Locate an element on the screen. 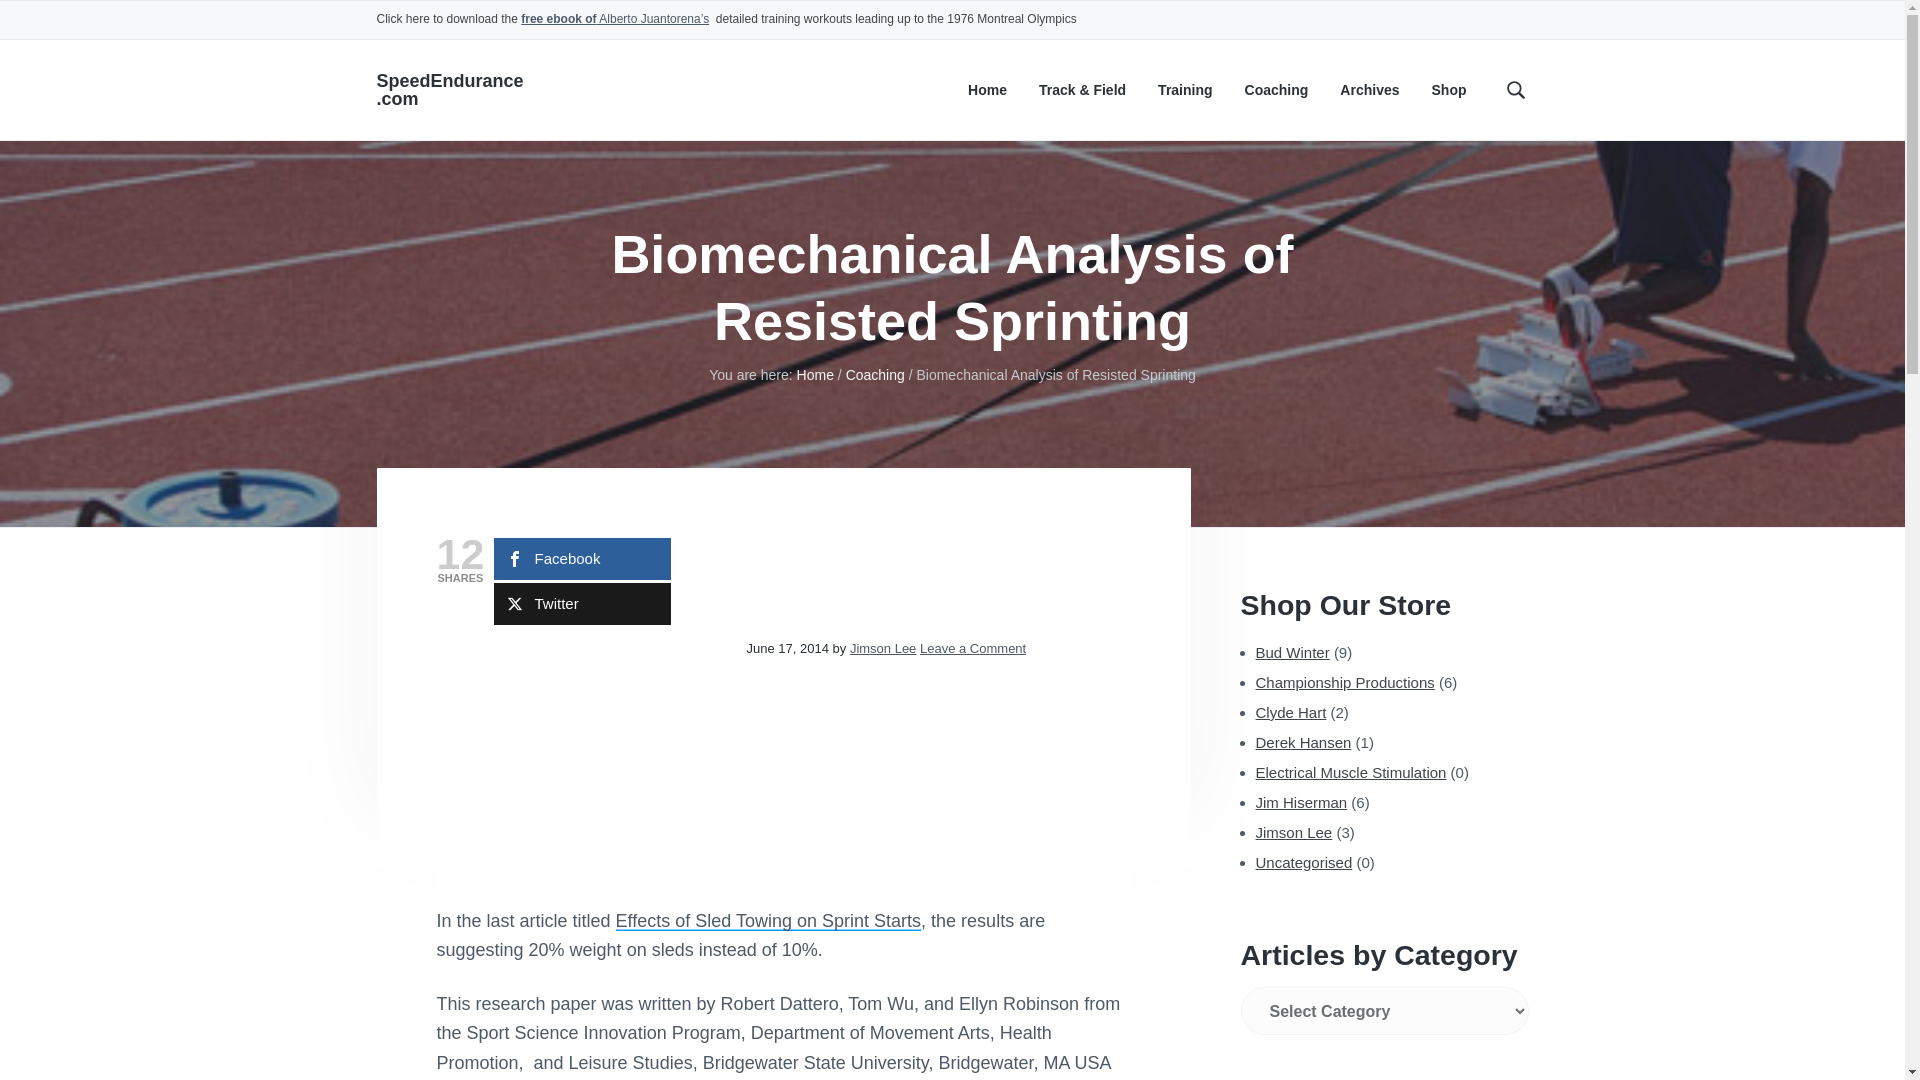 The image size is (1920, 1080). Shop is located at coordinates (1449, 90).